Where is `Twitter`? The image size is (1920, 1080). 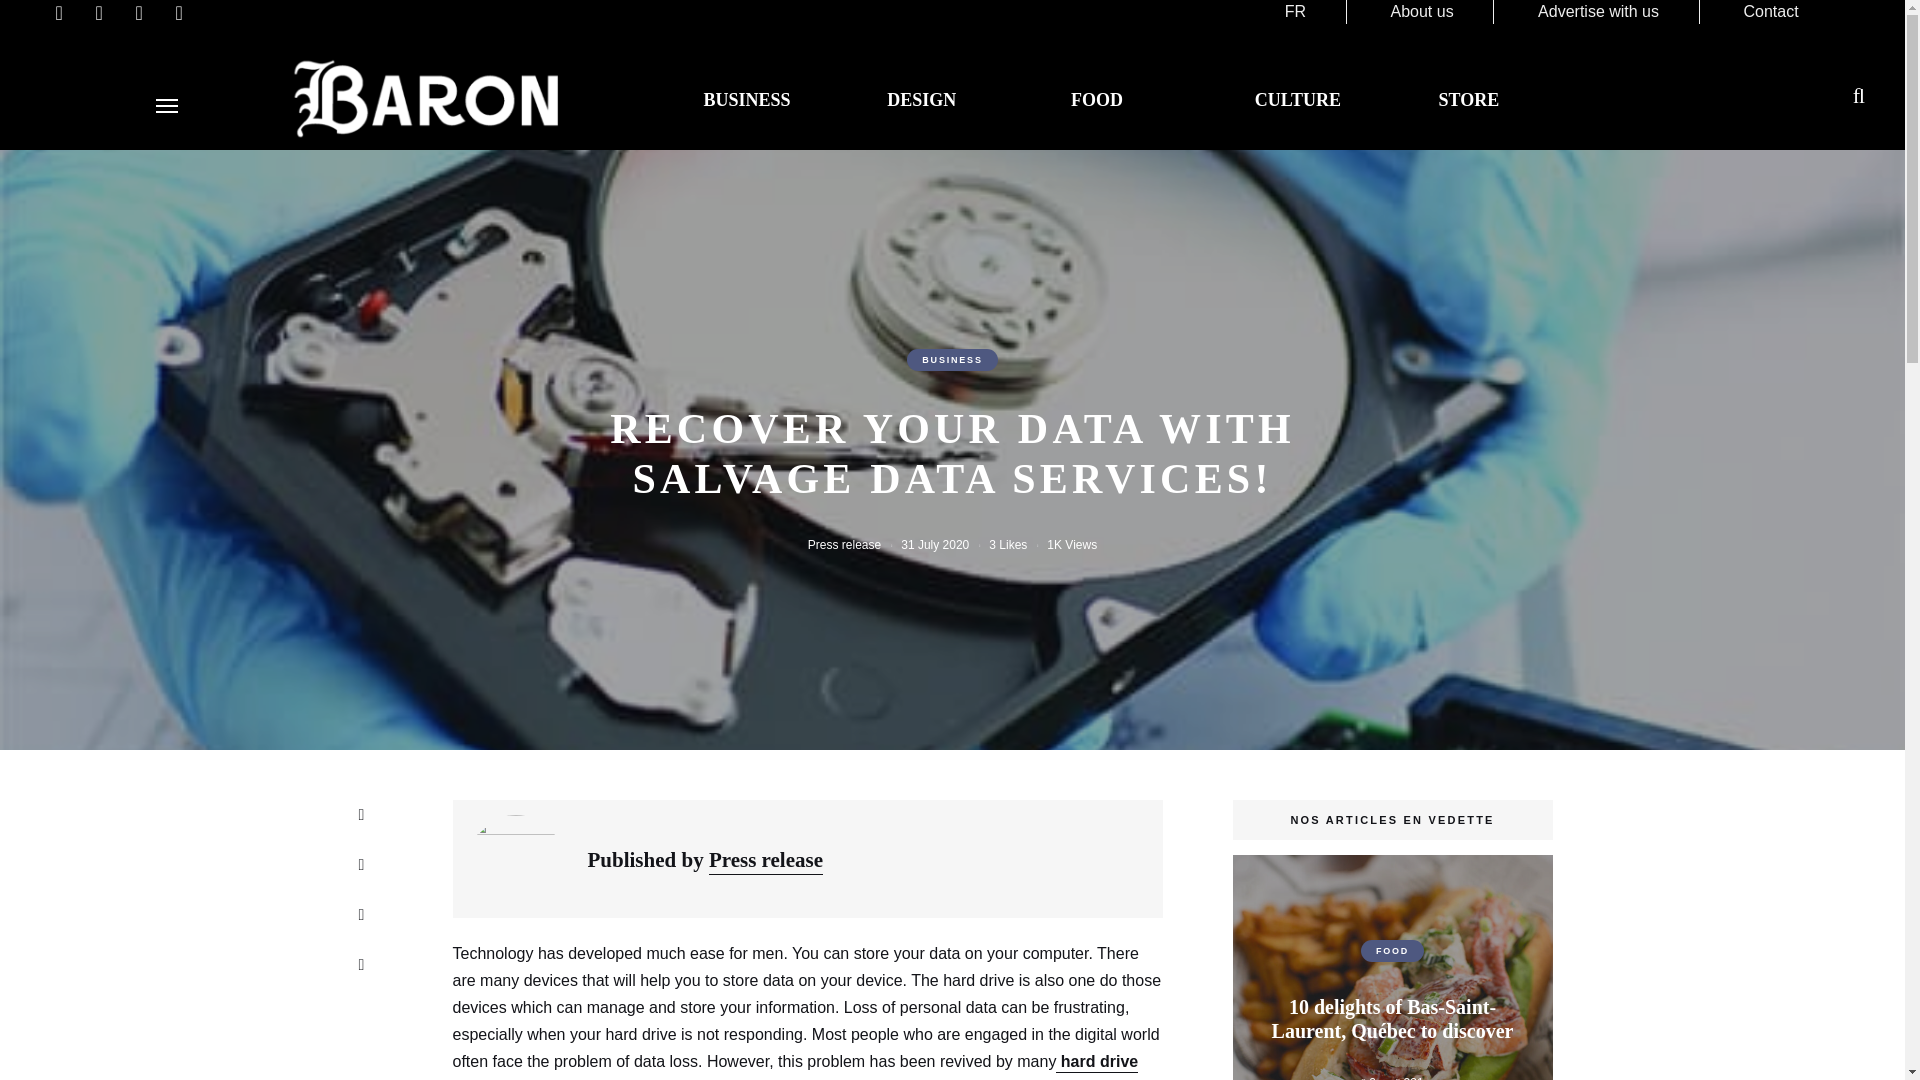 Twitter is located at coordinates (360, 914).